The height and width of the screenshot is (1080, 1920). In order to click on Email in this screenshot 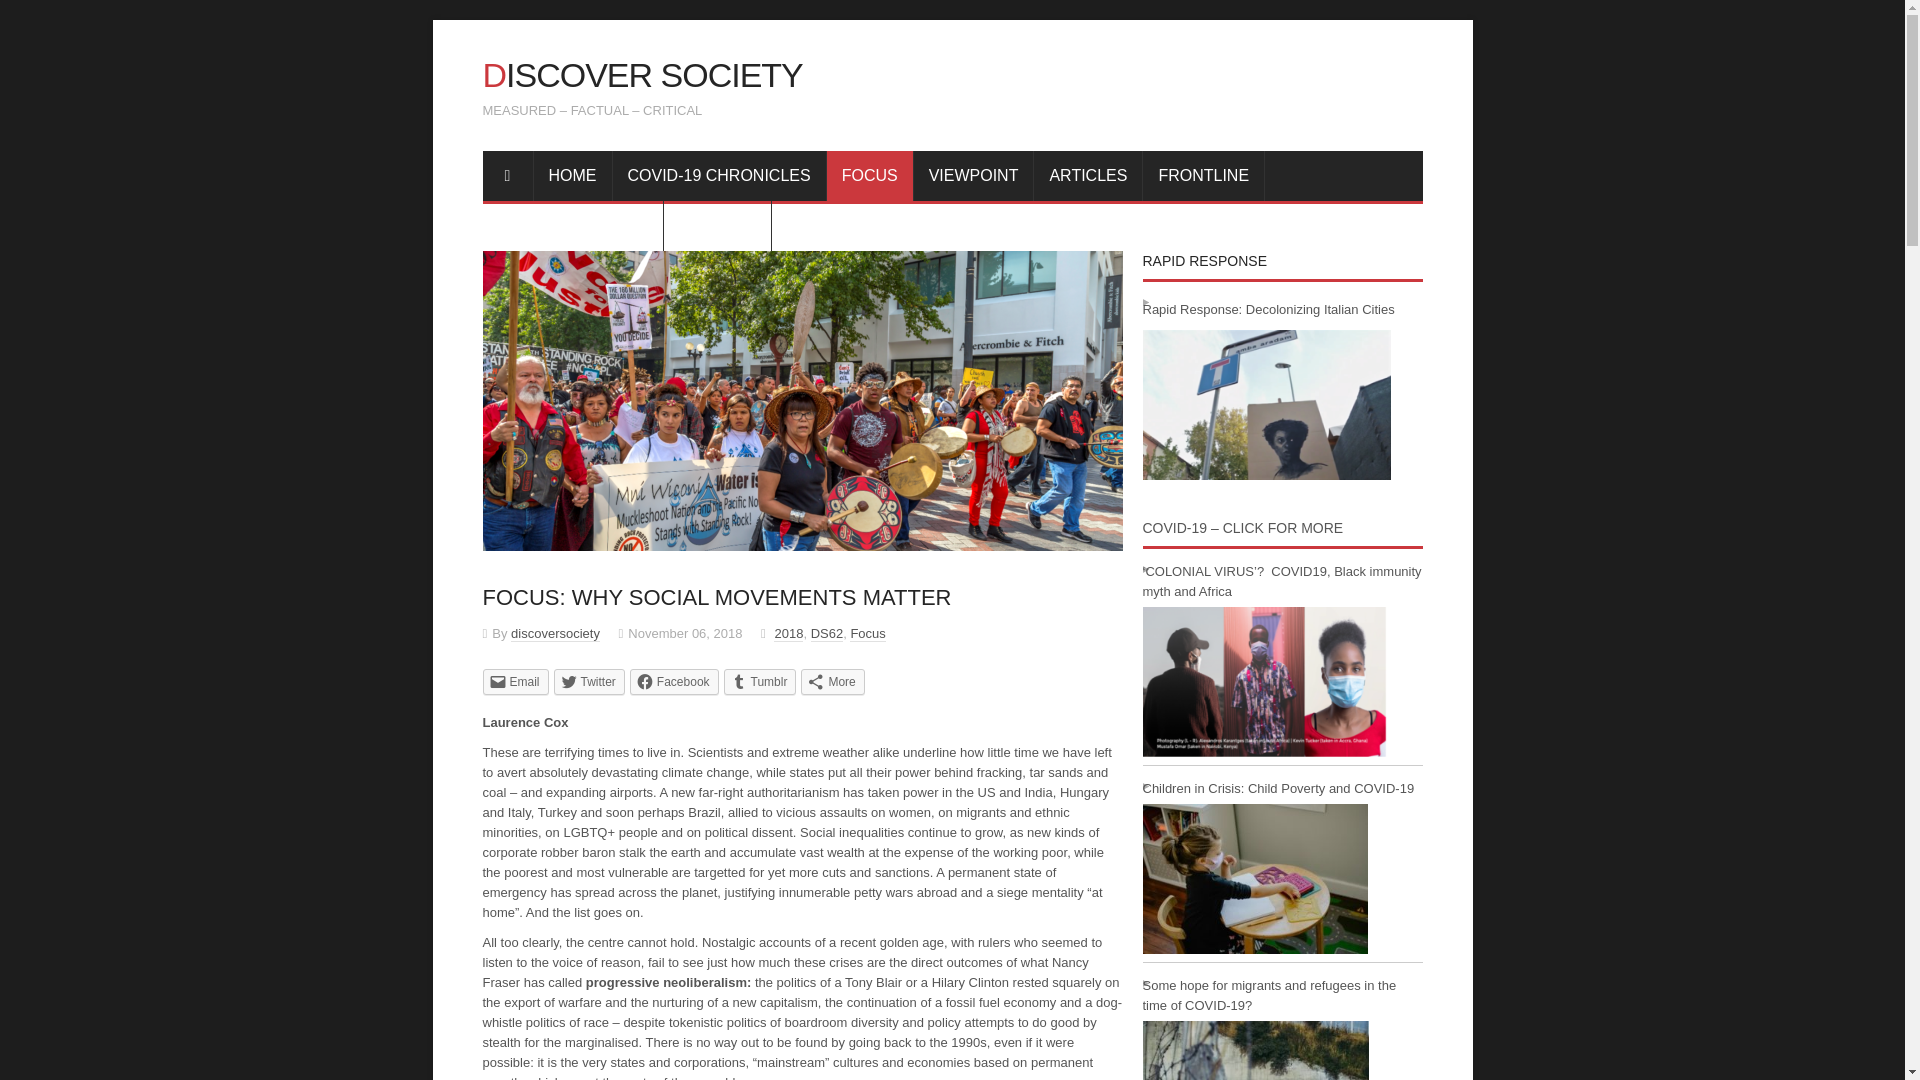, I will do `click(514, 681)`.